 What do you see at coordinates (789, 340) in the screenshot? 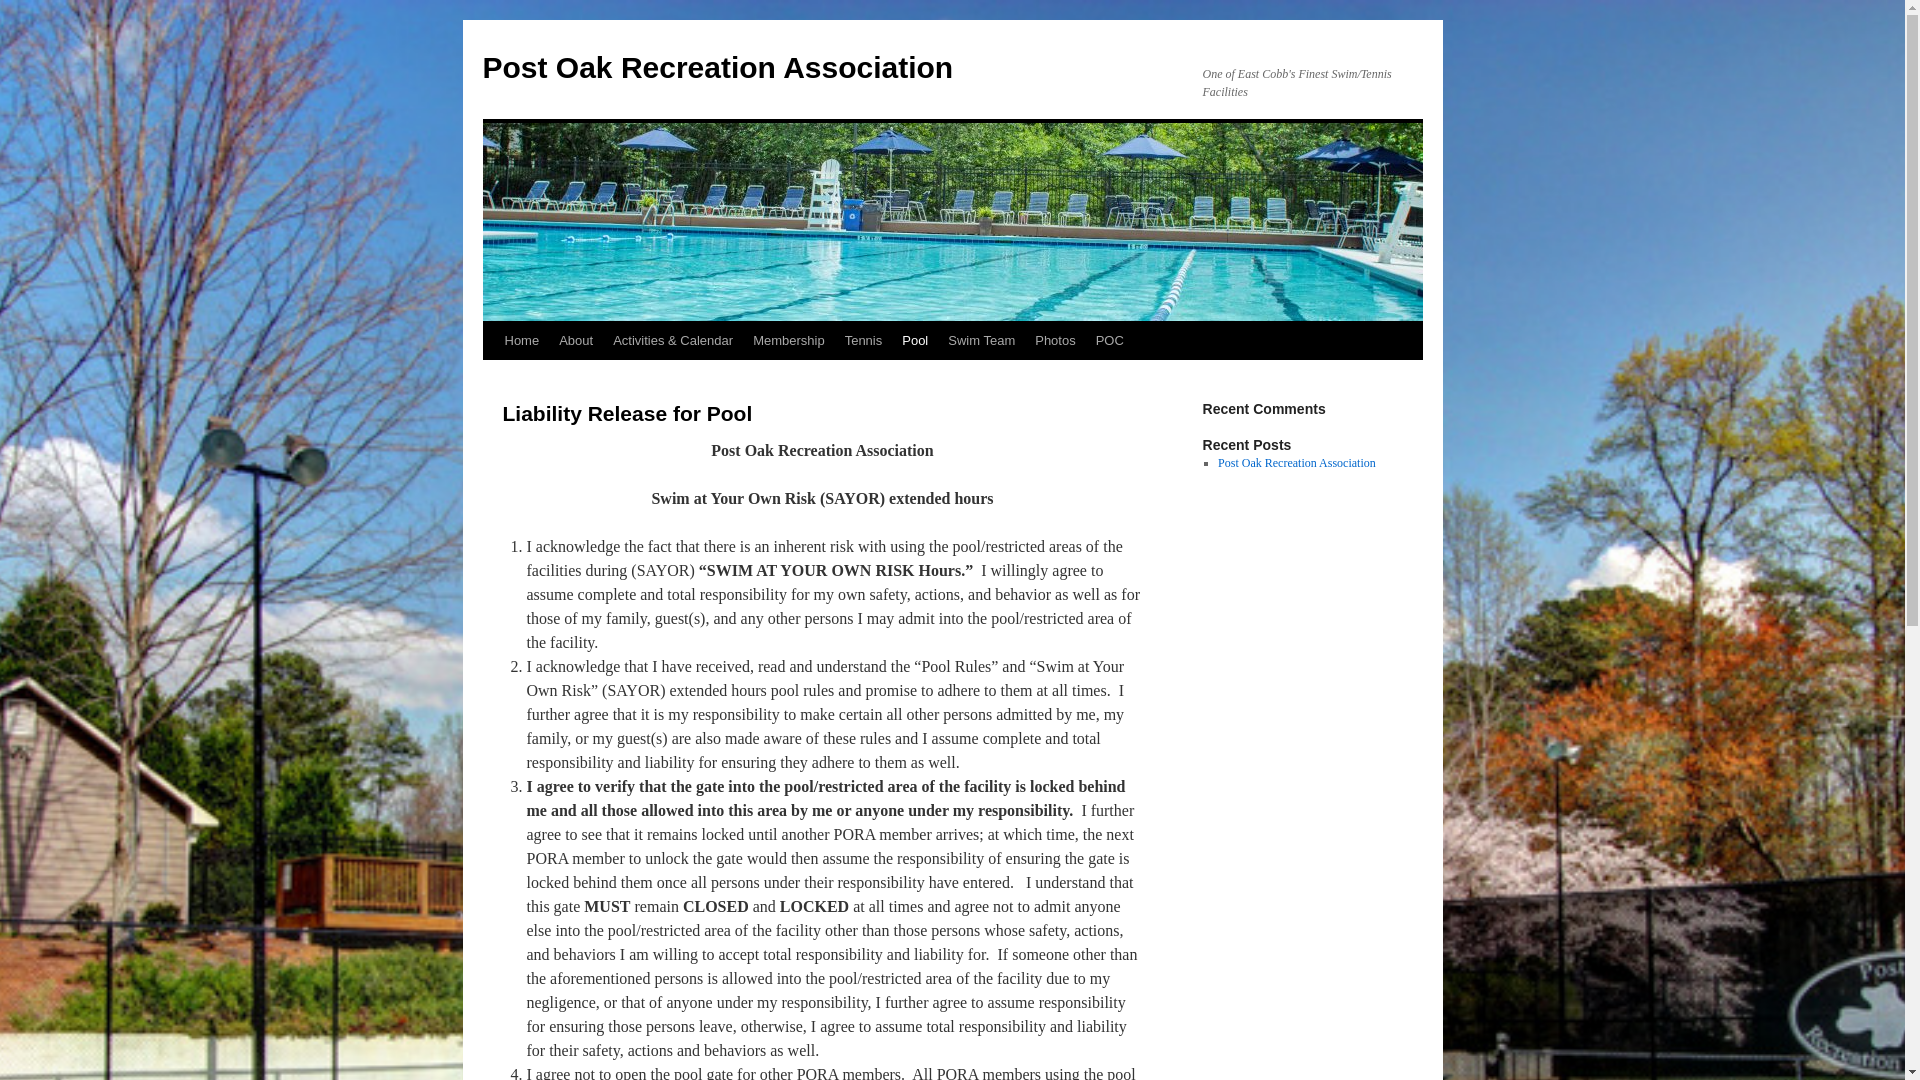
I see `Membership` at bounding box center [789, 340].